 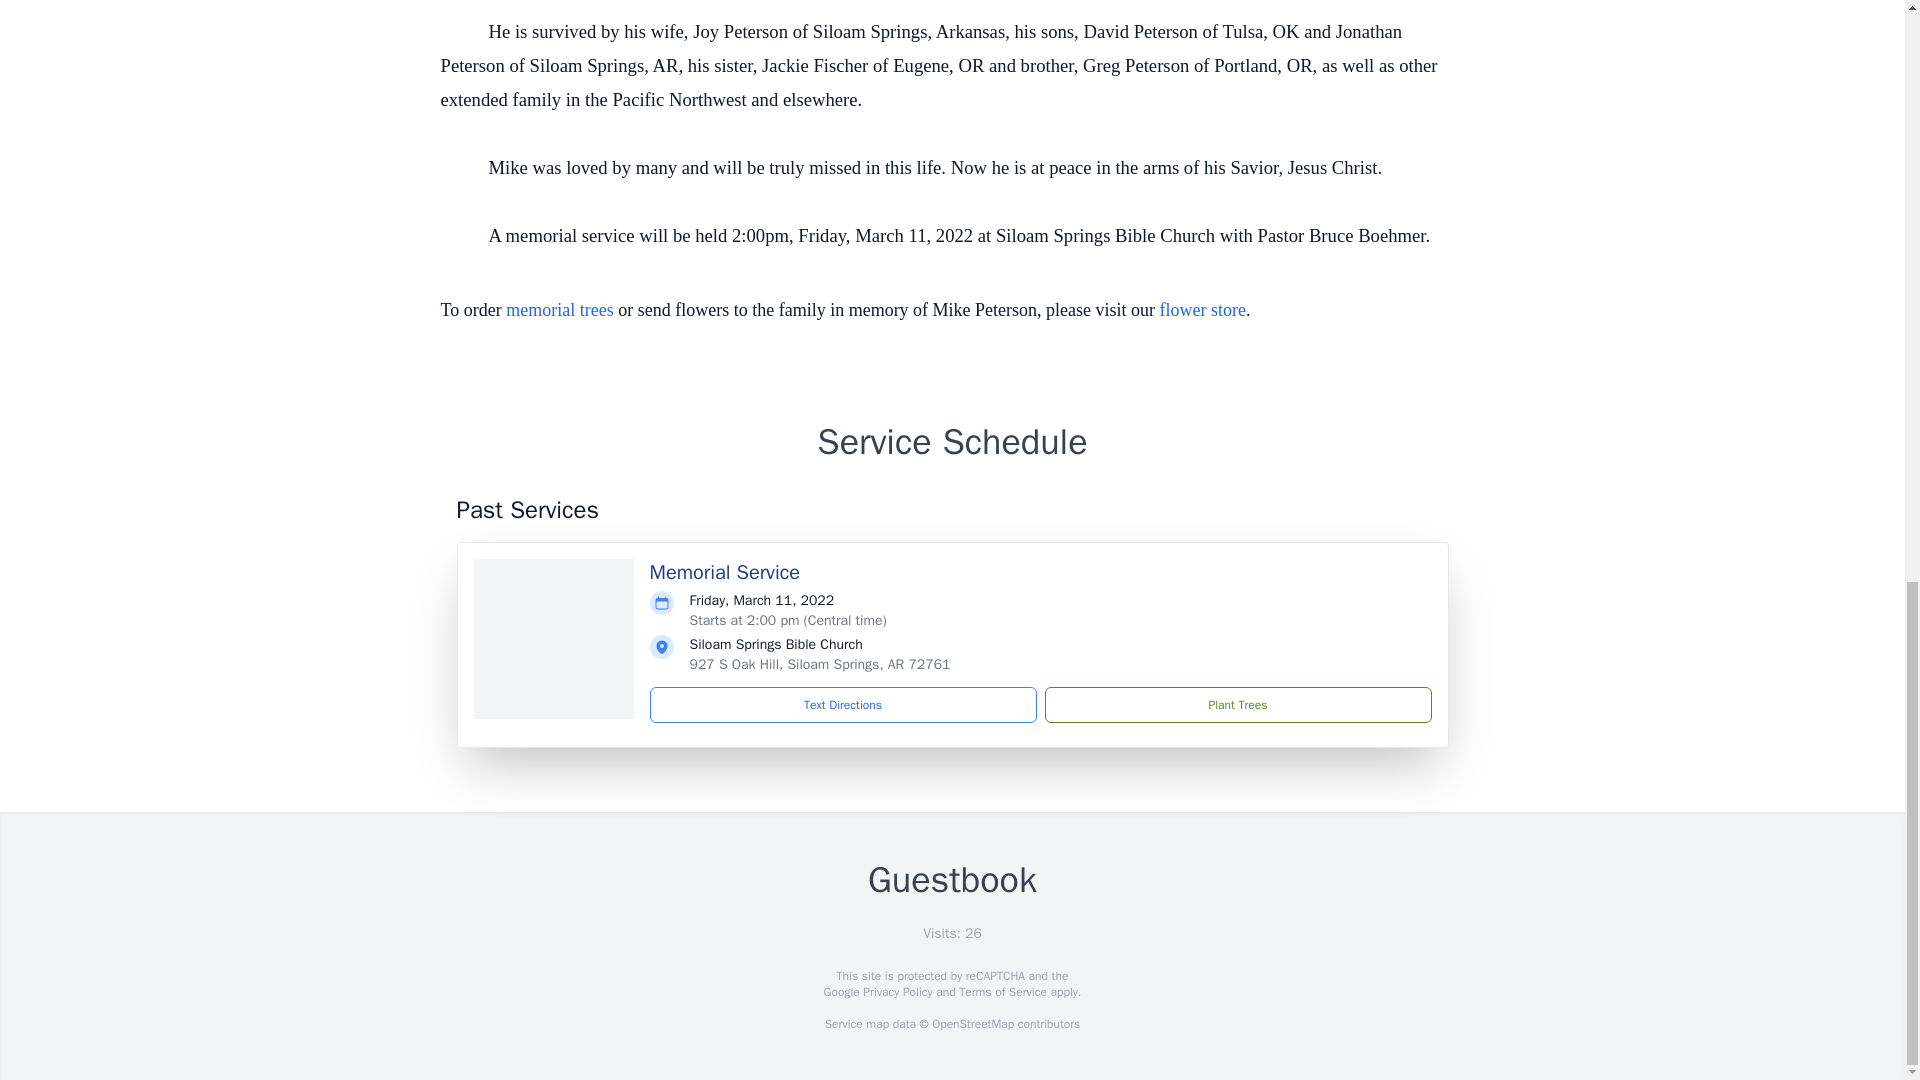 I want to click on 927 S Oak Hill, Siloam Springs, AR 72761, so click(x=820, y=664).